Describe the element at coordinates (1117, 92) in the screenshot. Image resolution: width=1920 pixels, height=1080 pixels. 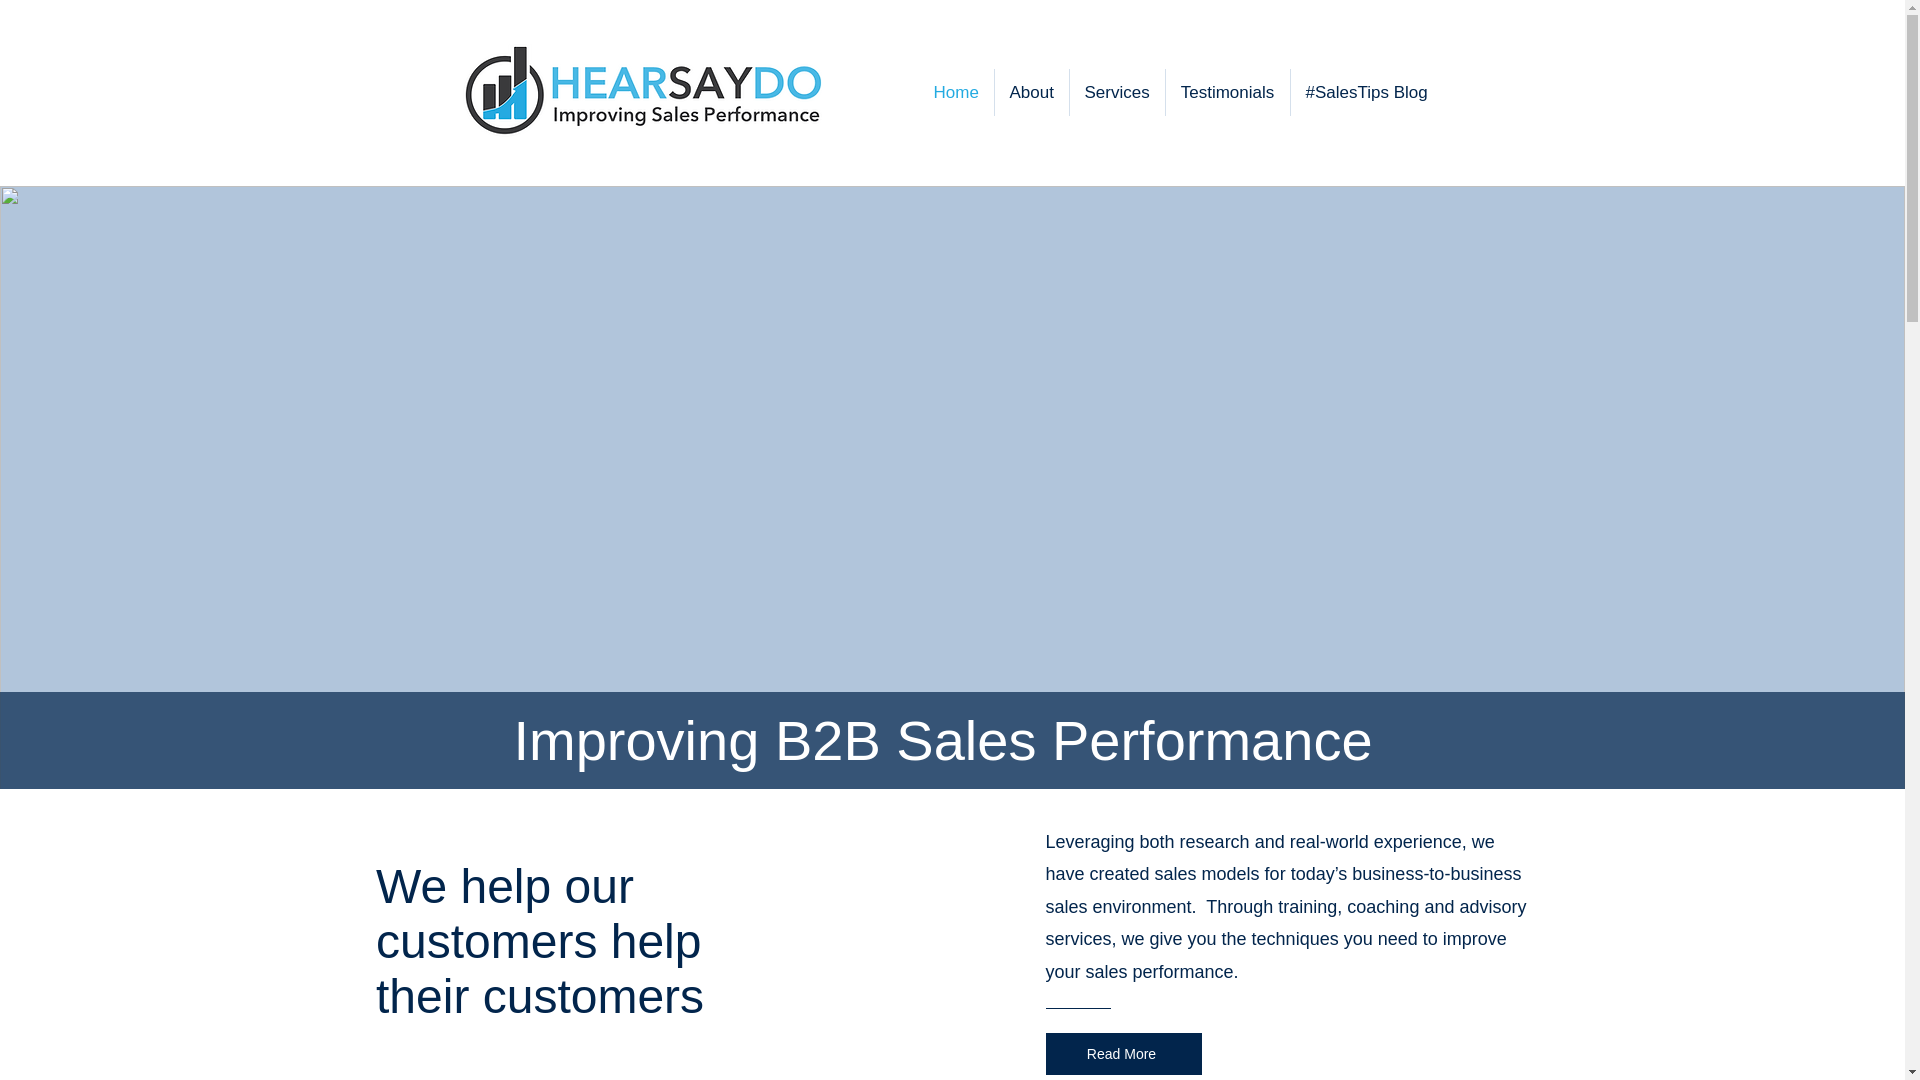
I see `Services` at that location.